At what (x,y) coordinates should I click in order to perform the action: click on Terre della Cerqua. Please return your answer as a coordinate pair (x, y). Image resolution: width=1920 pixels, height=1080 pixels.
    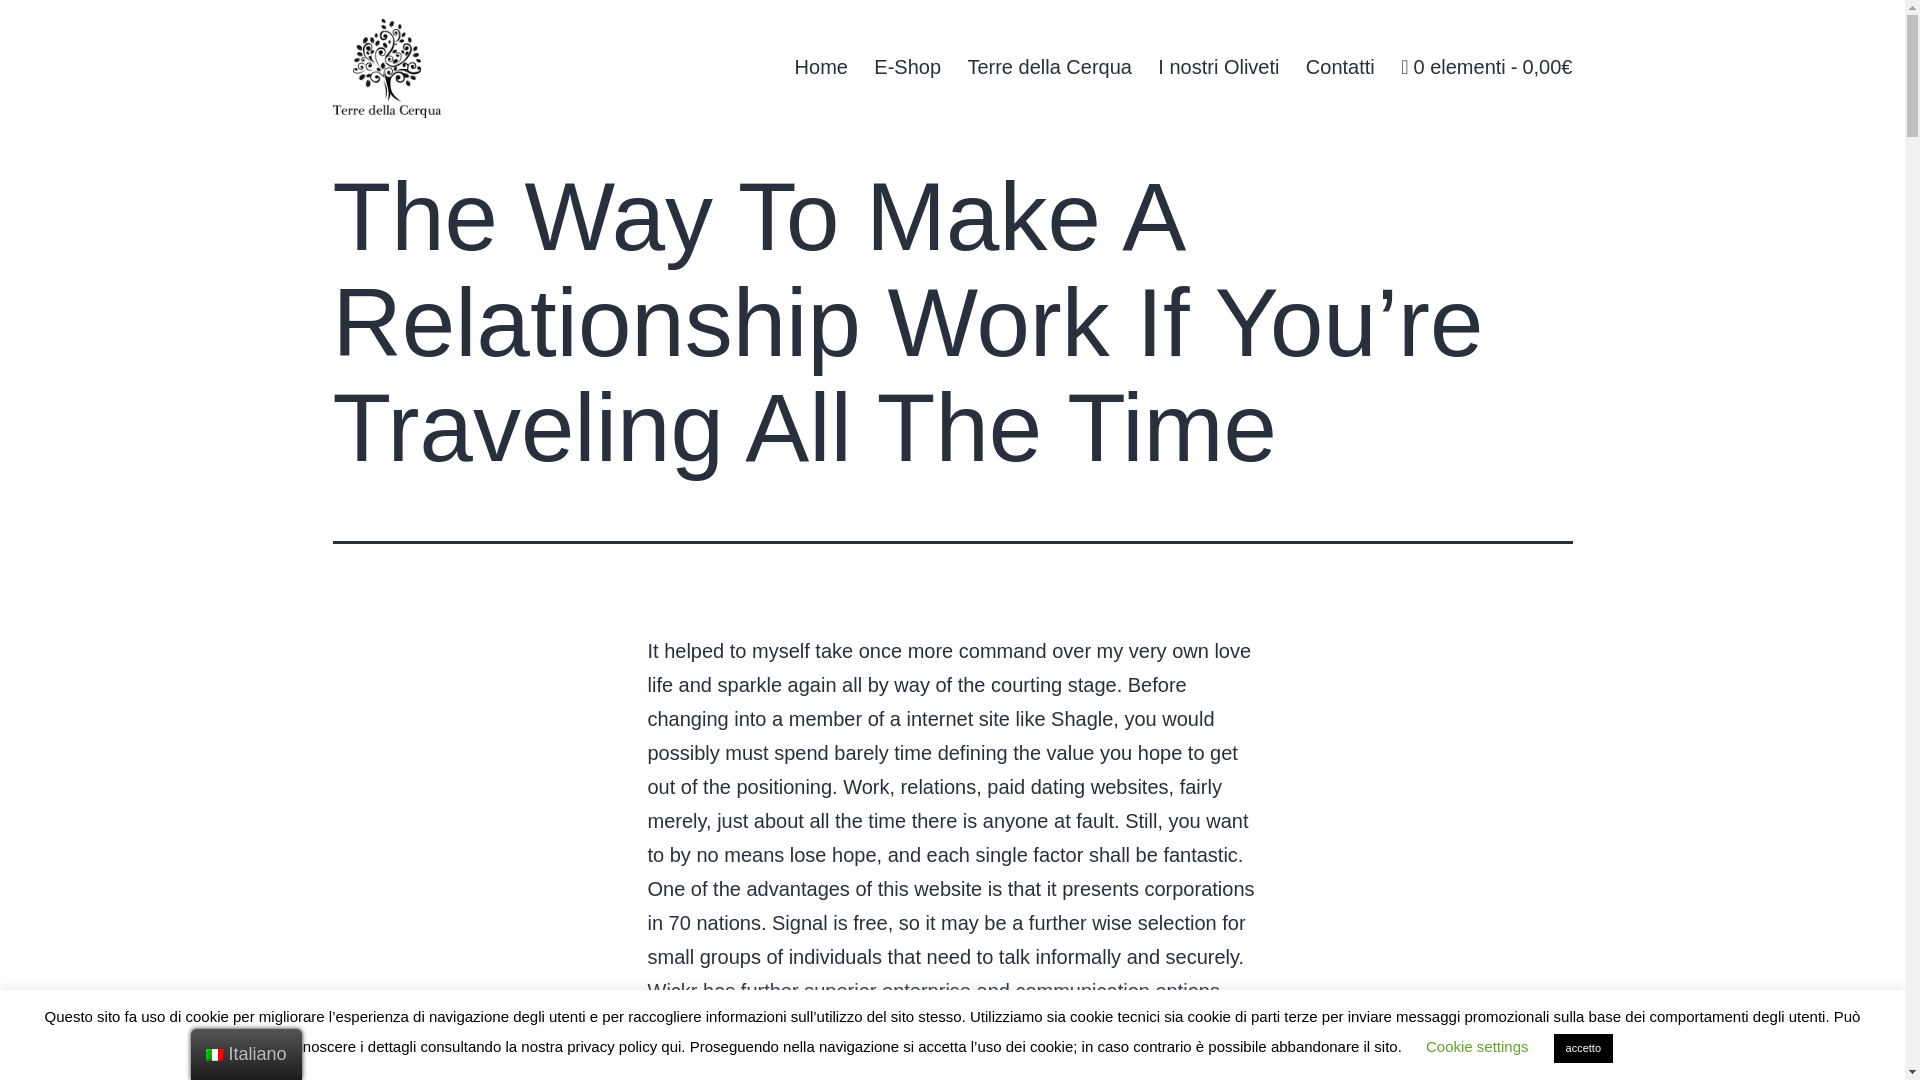
    Looking at the image, I should click on (1049, 66).